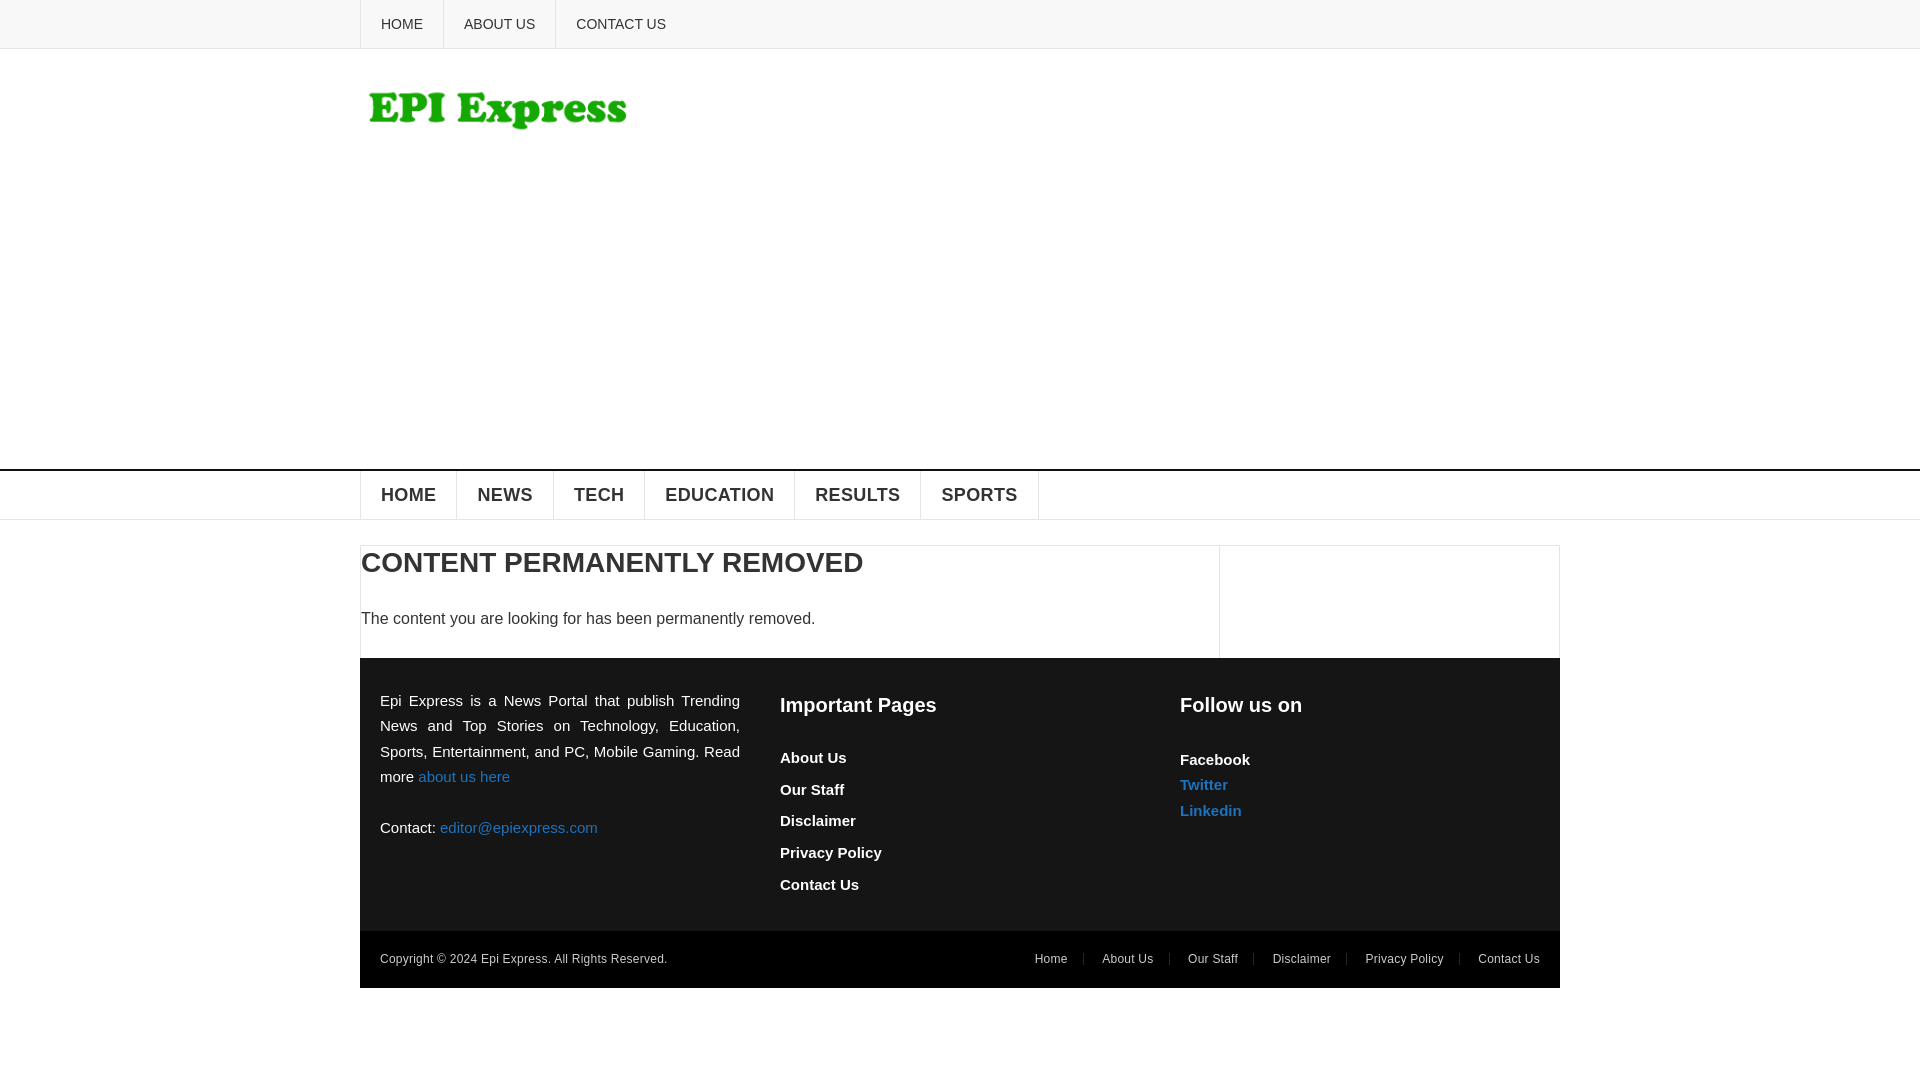 This screenshot has width=1920, height=1080. I want to click on NEWS, so click(504, 494).